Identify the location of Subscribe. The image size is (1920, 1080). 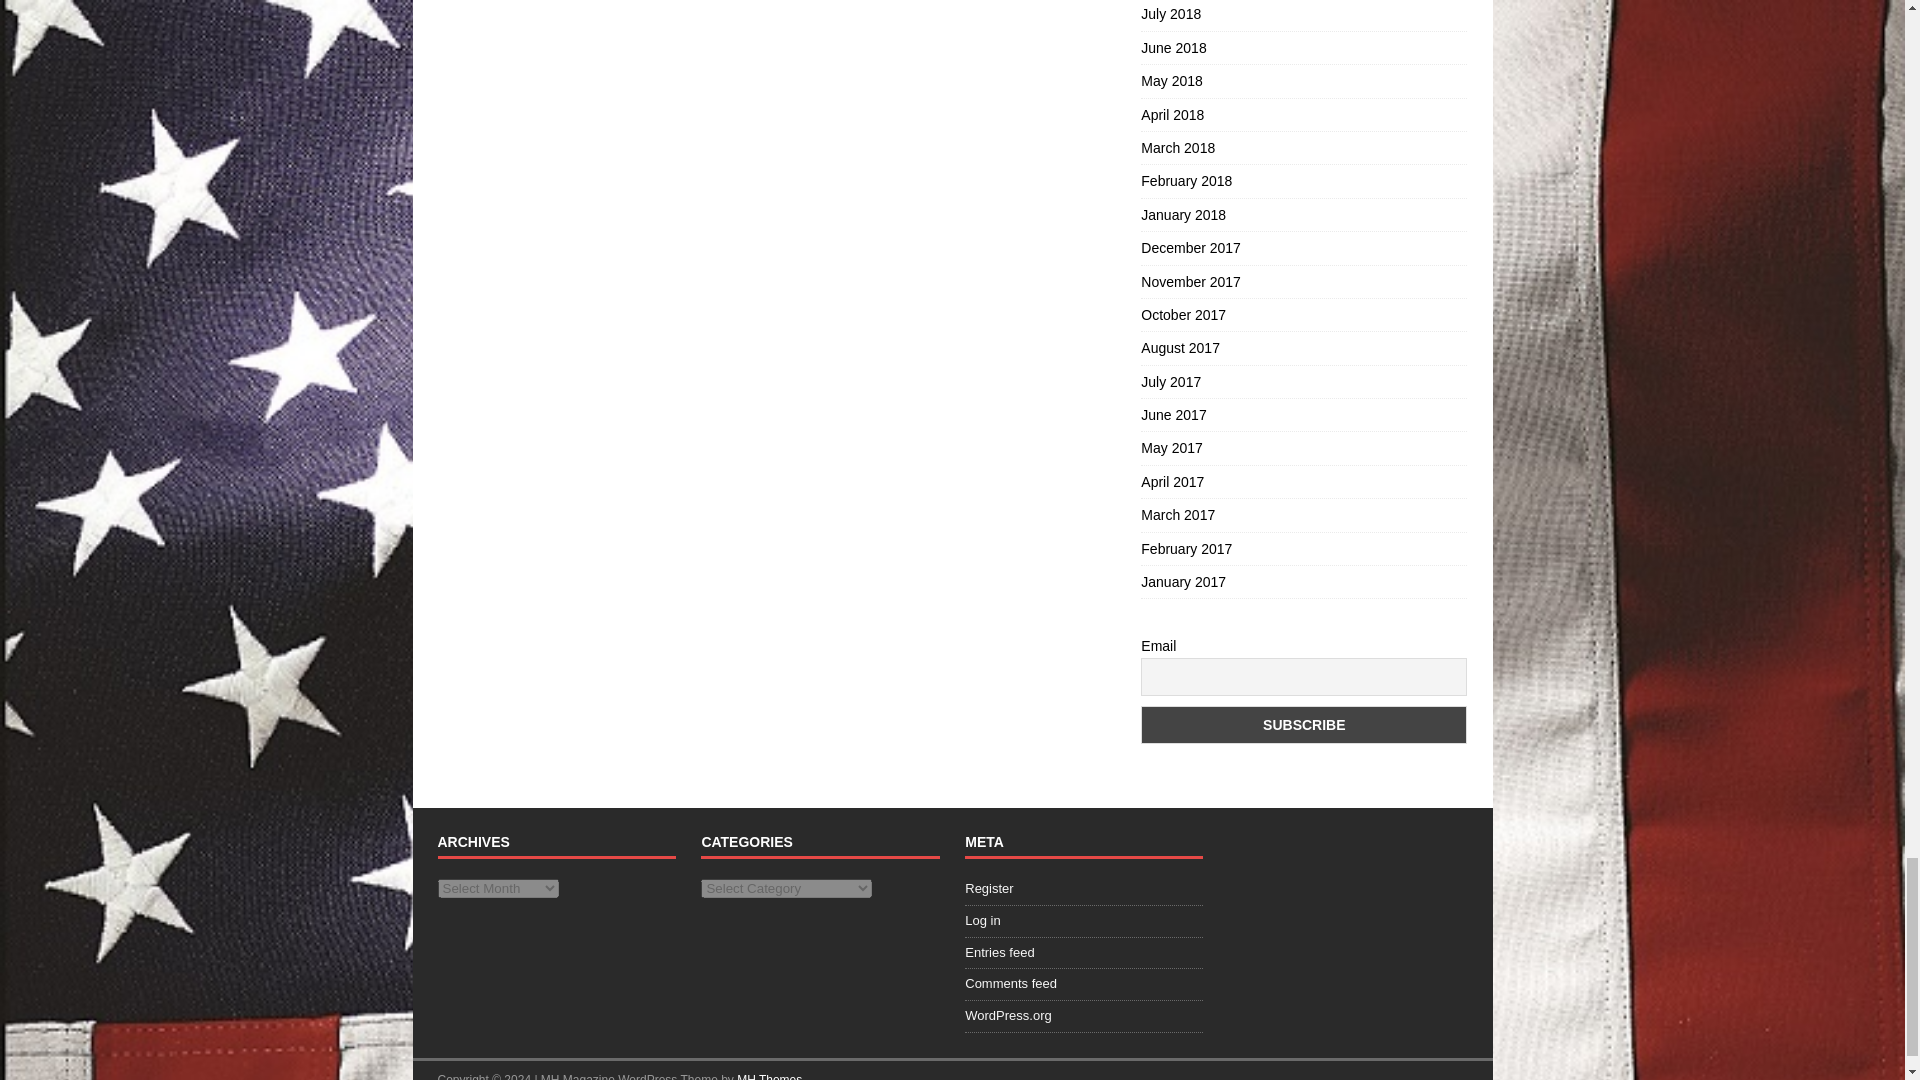
(1303, 725).